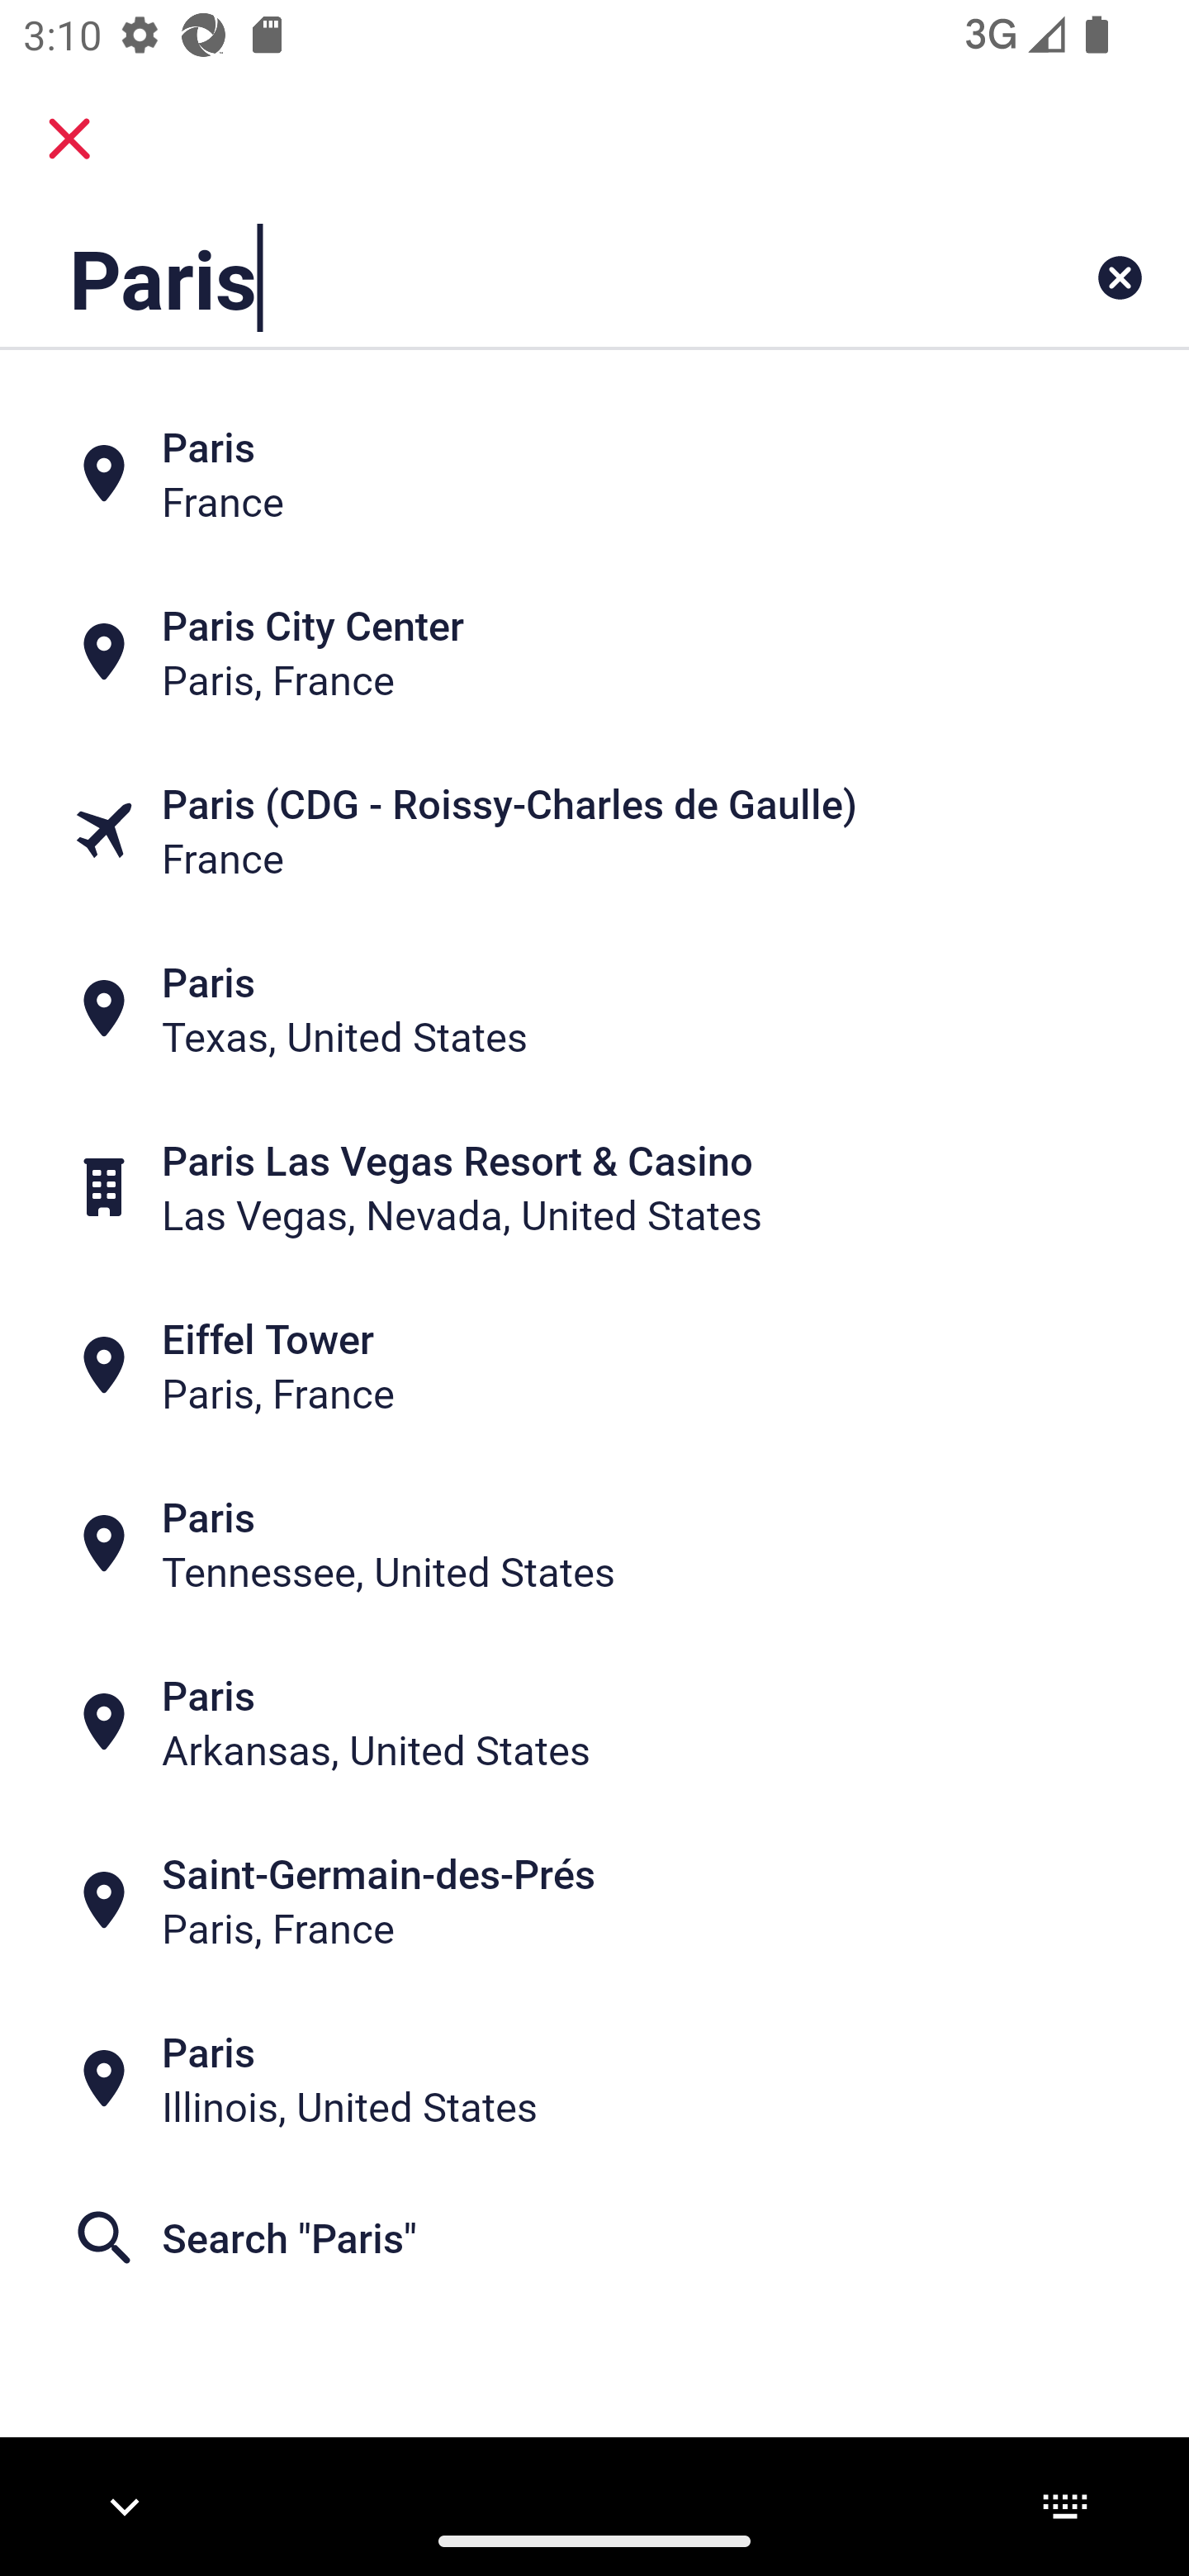 The width and height of the screenshot is (1189, 2576). I want to click on Eiffel Tower Paris, France, so click(594, 1366).